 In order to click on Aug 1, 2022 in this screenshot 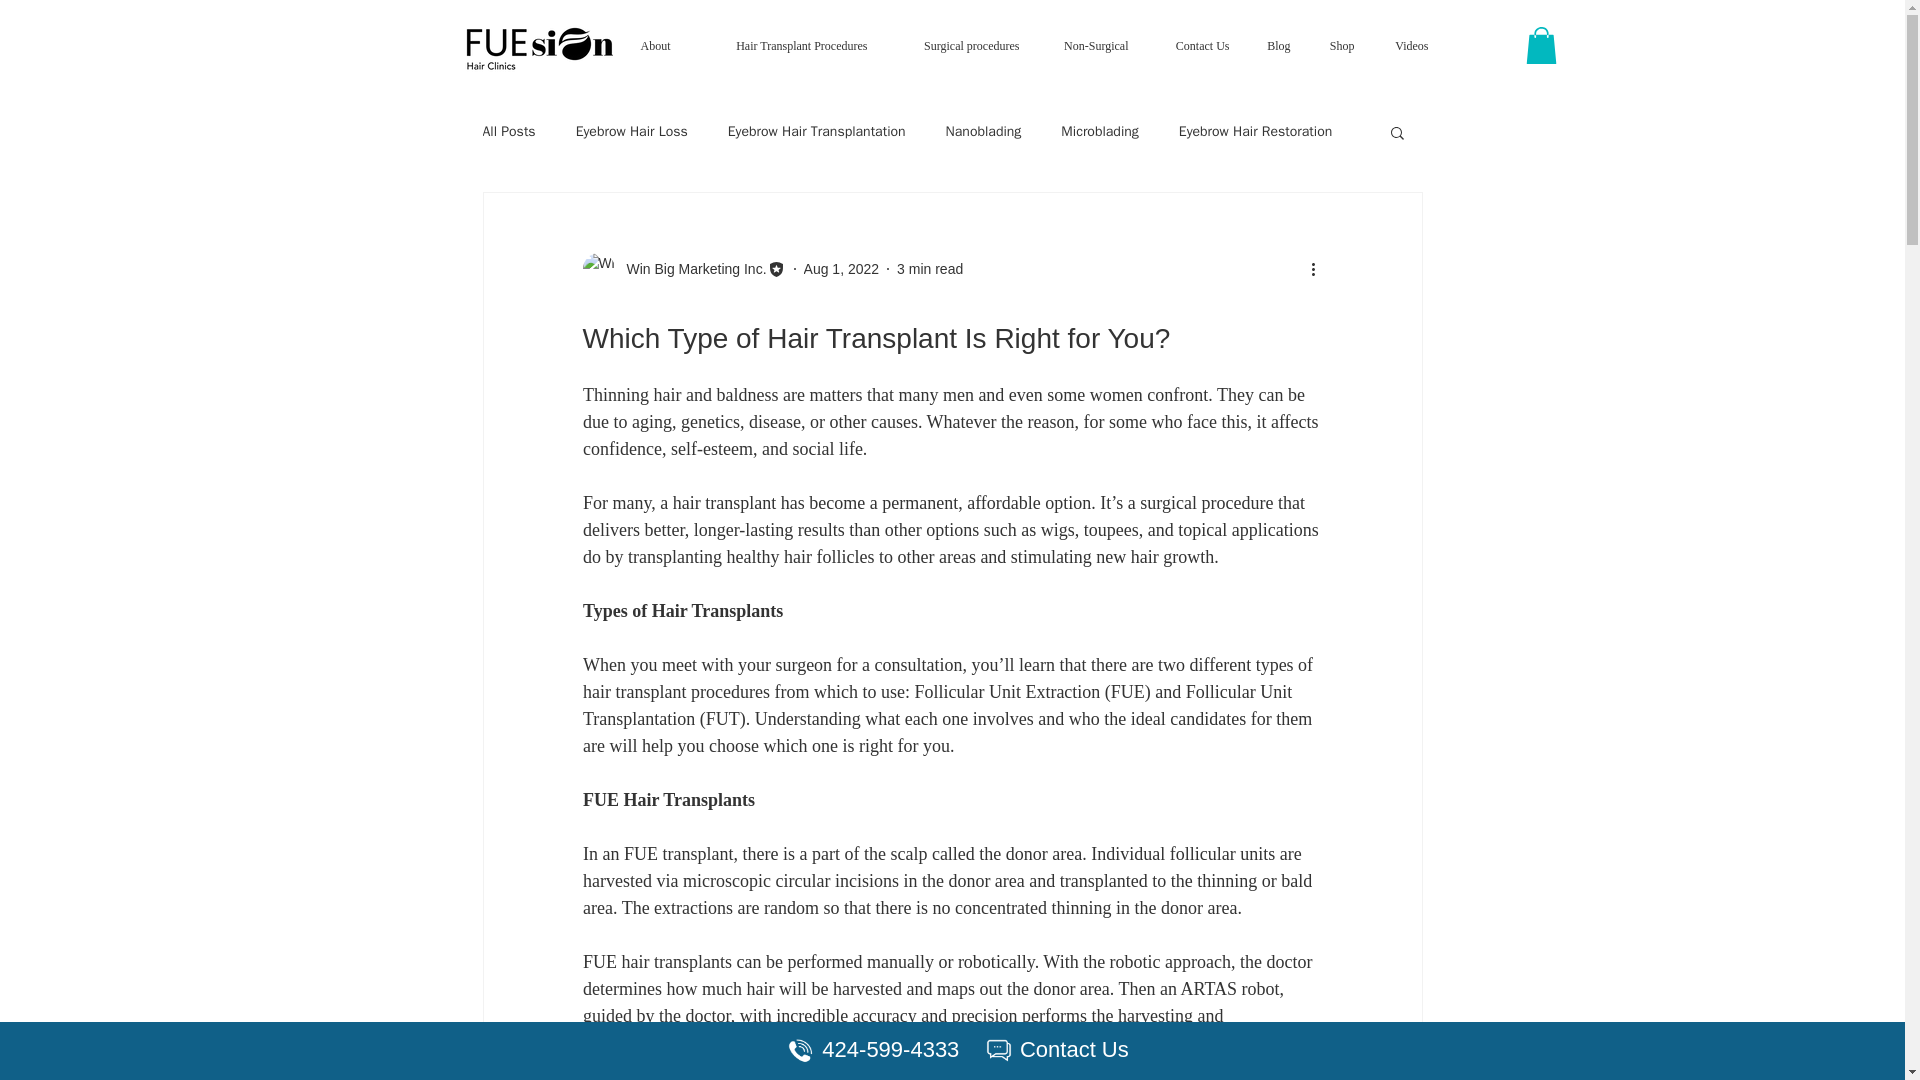, I will do `click(842, 268)`.